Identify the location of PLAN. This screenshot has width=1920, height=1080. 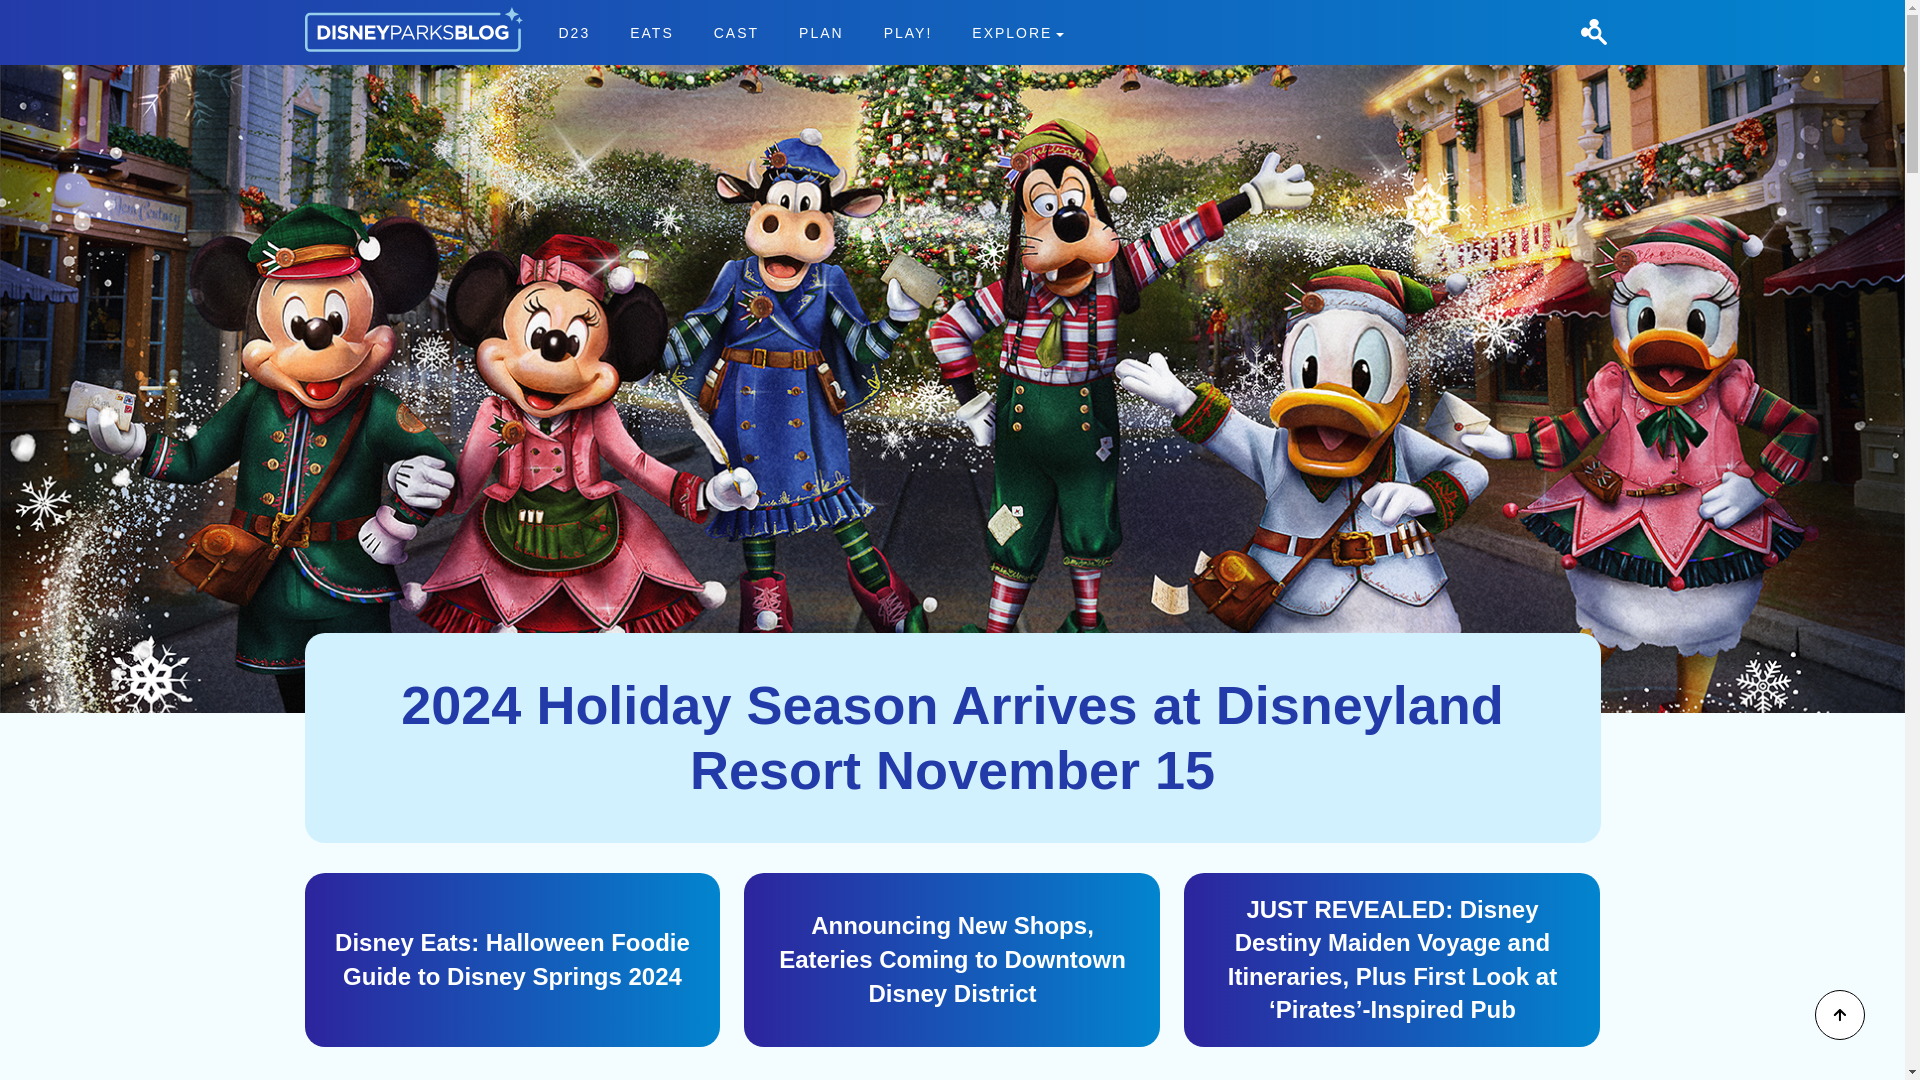
(810, 32).